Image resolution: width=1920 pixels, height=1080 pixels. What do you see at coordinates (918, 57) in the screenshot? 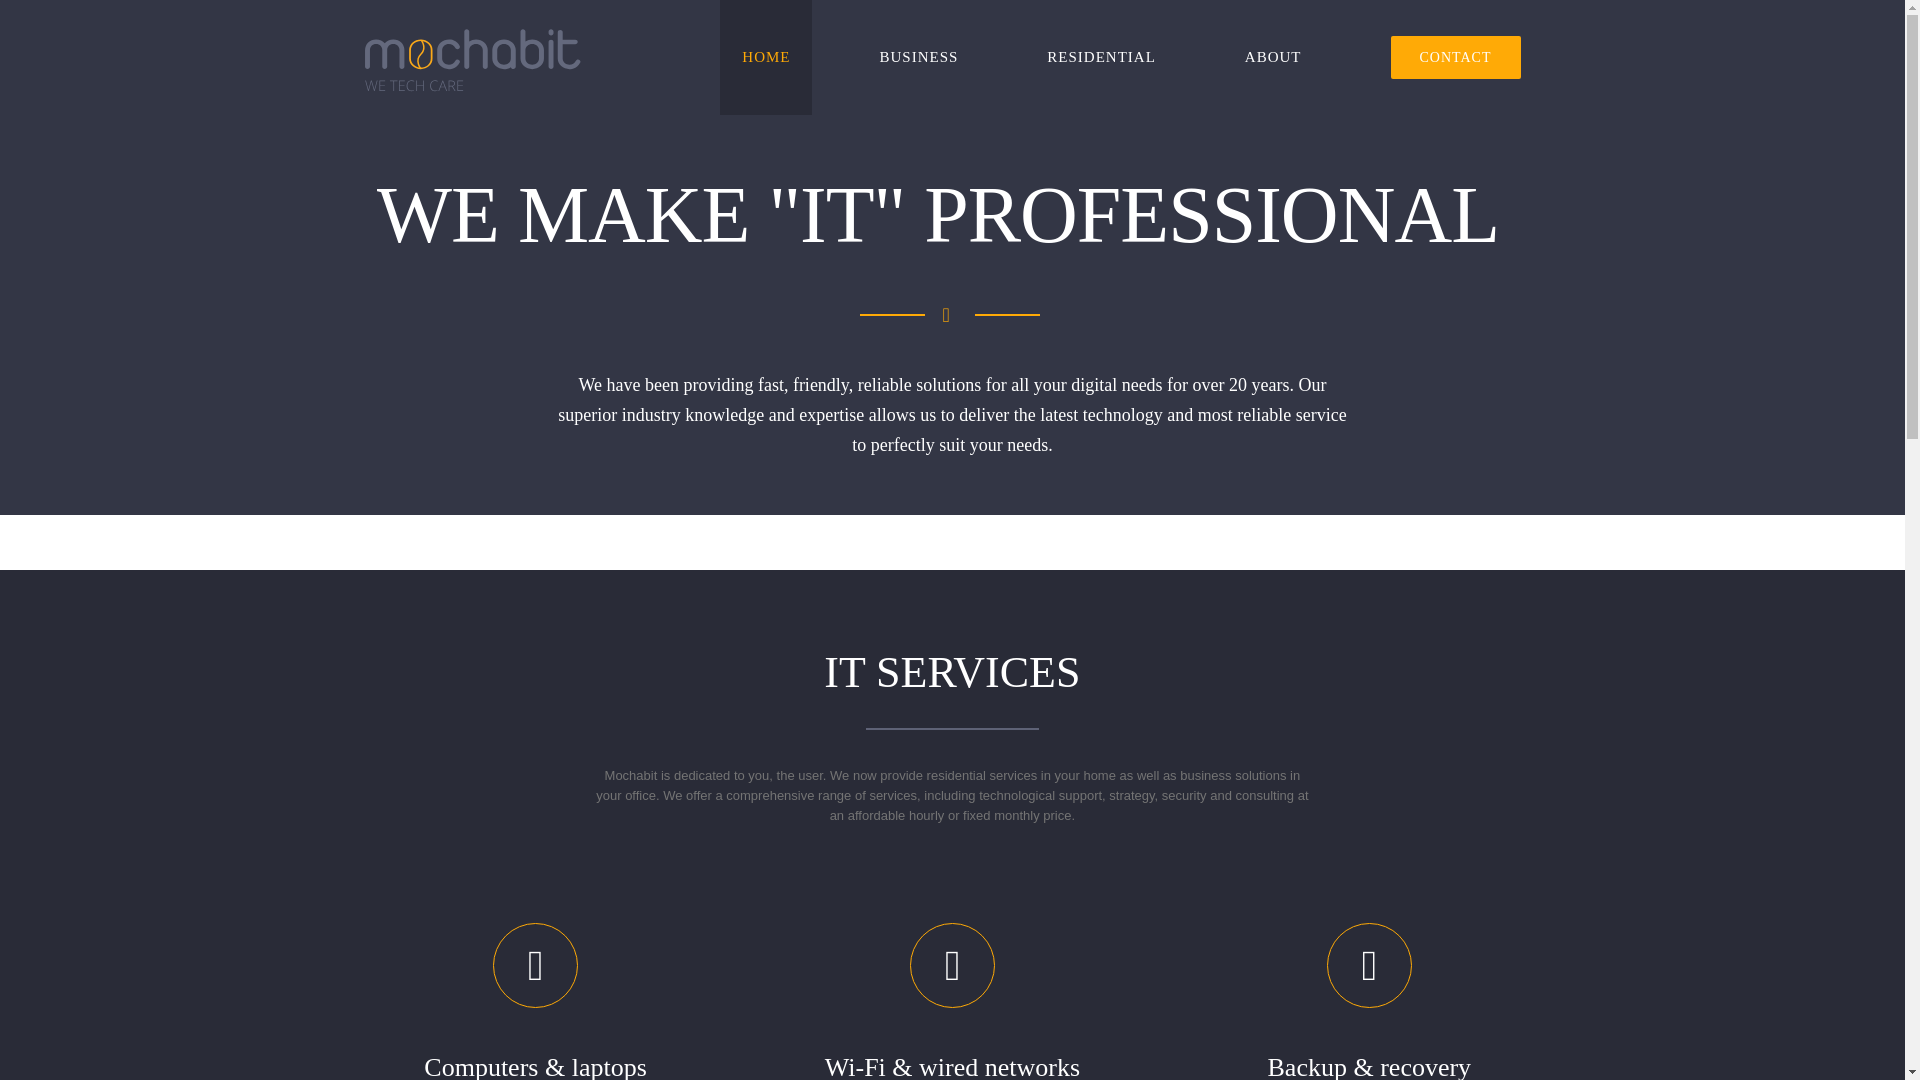
I see `BUSINESS` at bounding box center [918, 57].